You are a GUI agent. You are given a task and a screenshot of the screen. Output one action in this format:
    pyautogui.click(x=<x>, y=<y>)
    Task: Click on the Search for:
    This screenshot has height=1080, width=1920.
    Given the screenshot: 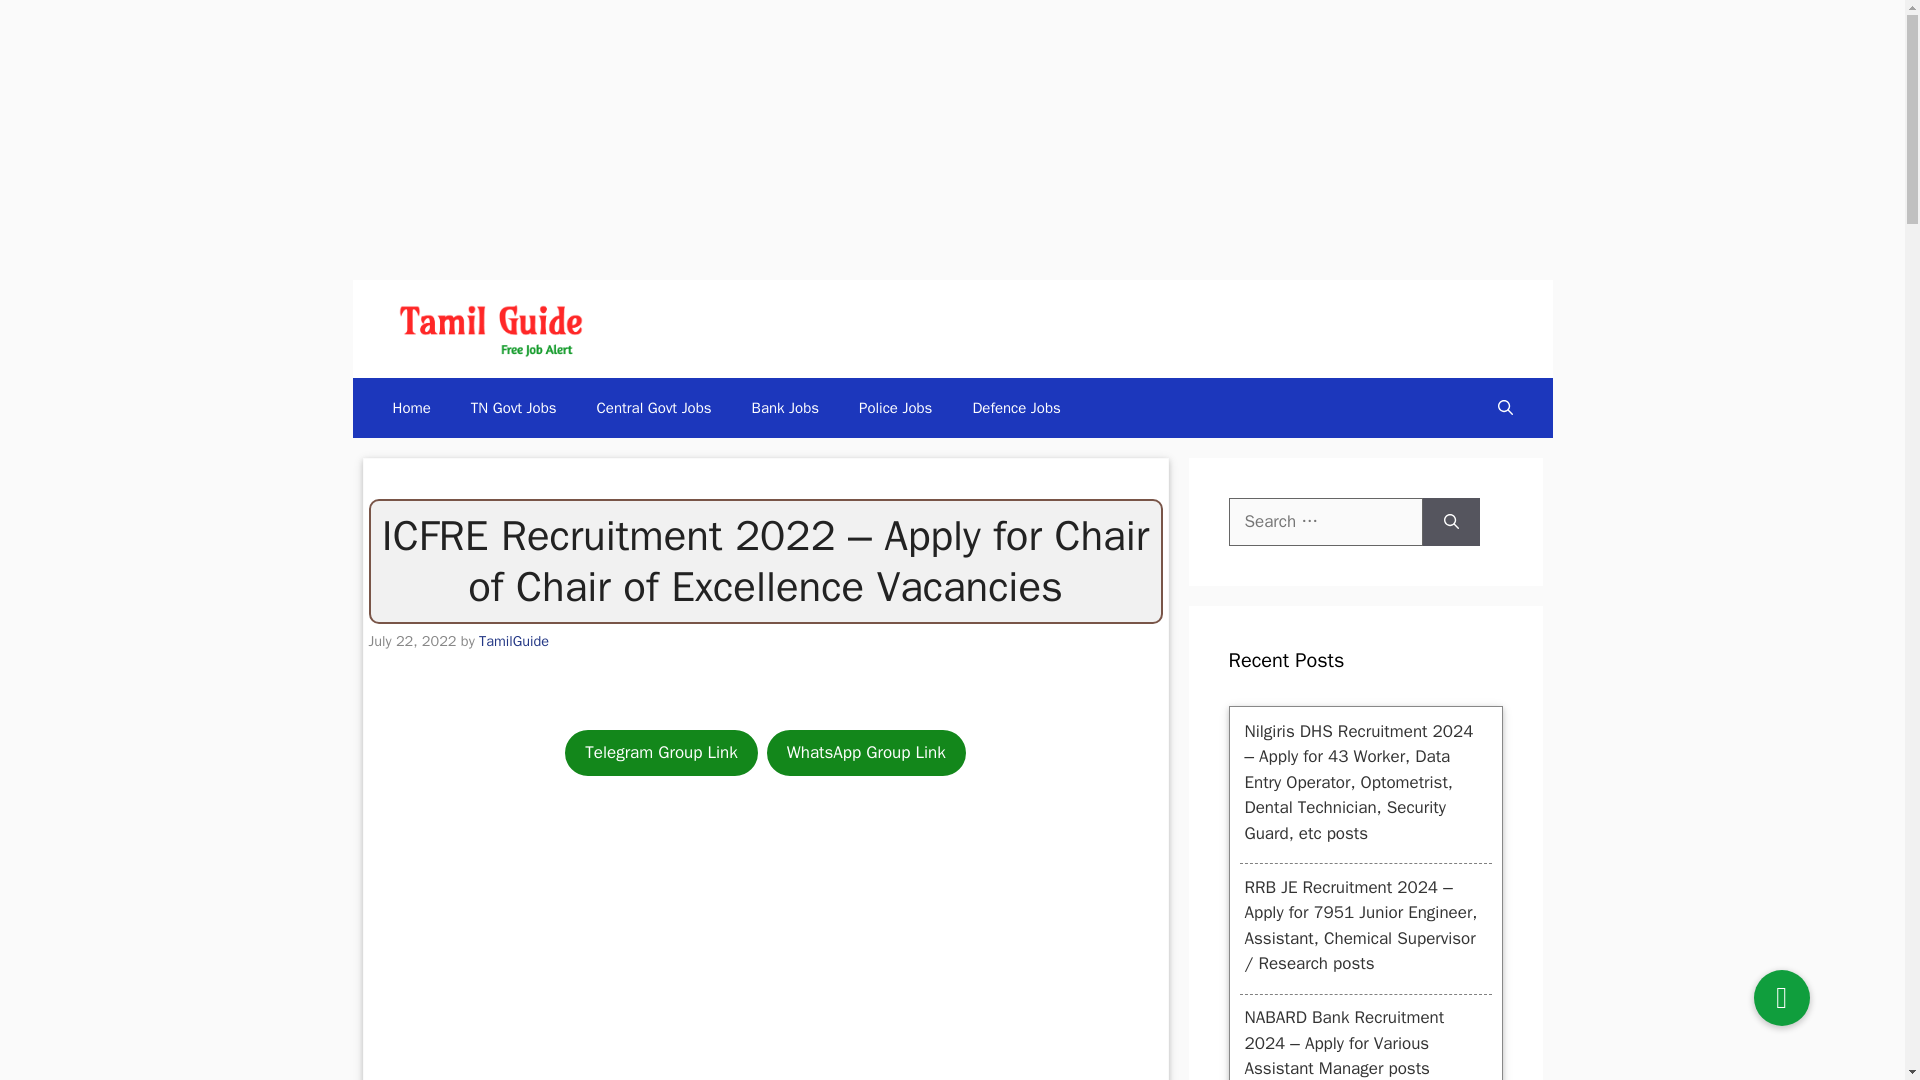 What is the action you would take?
    pyautogui.click(x=1325, y=522)
    